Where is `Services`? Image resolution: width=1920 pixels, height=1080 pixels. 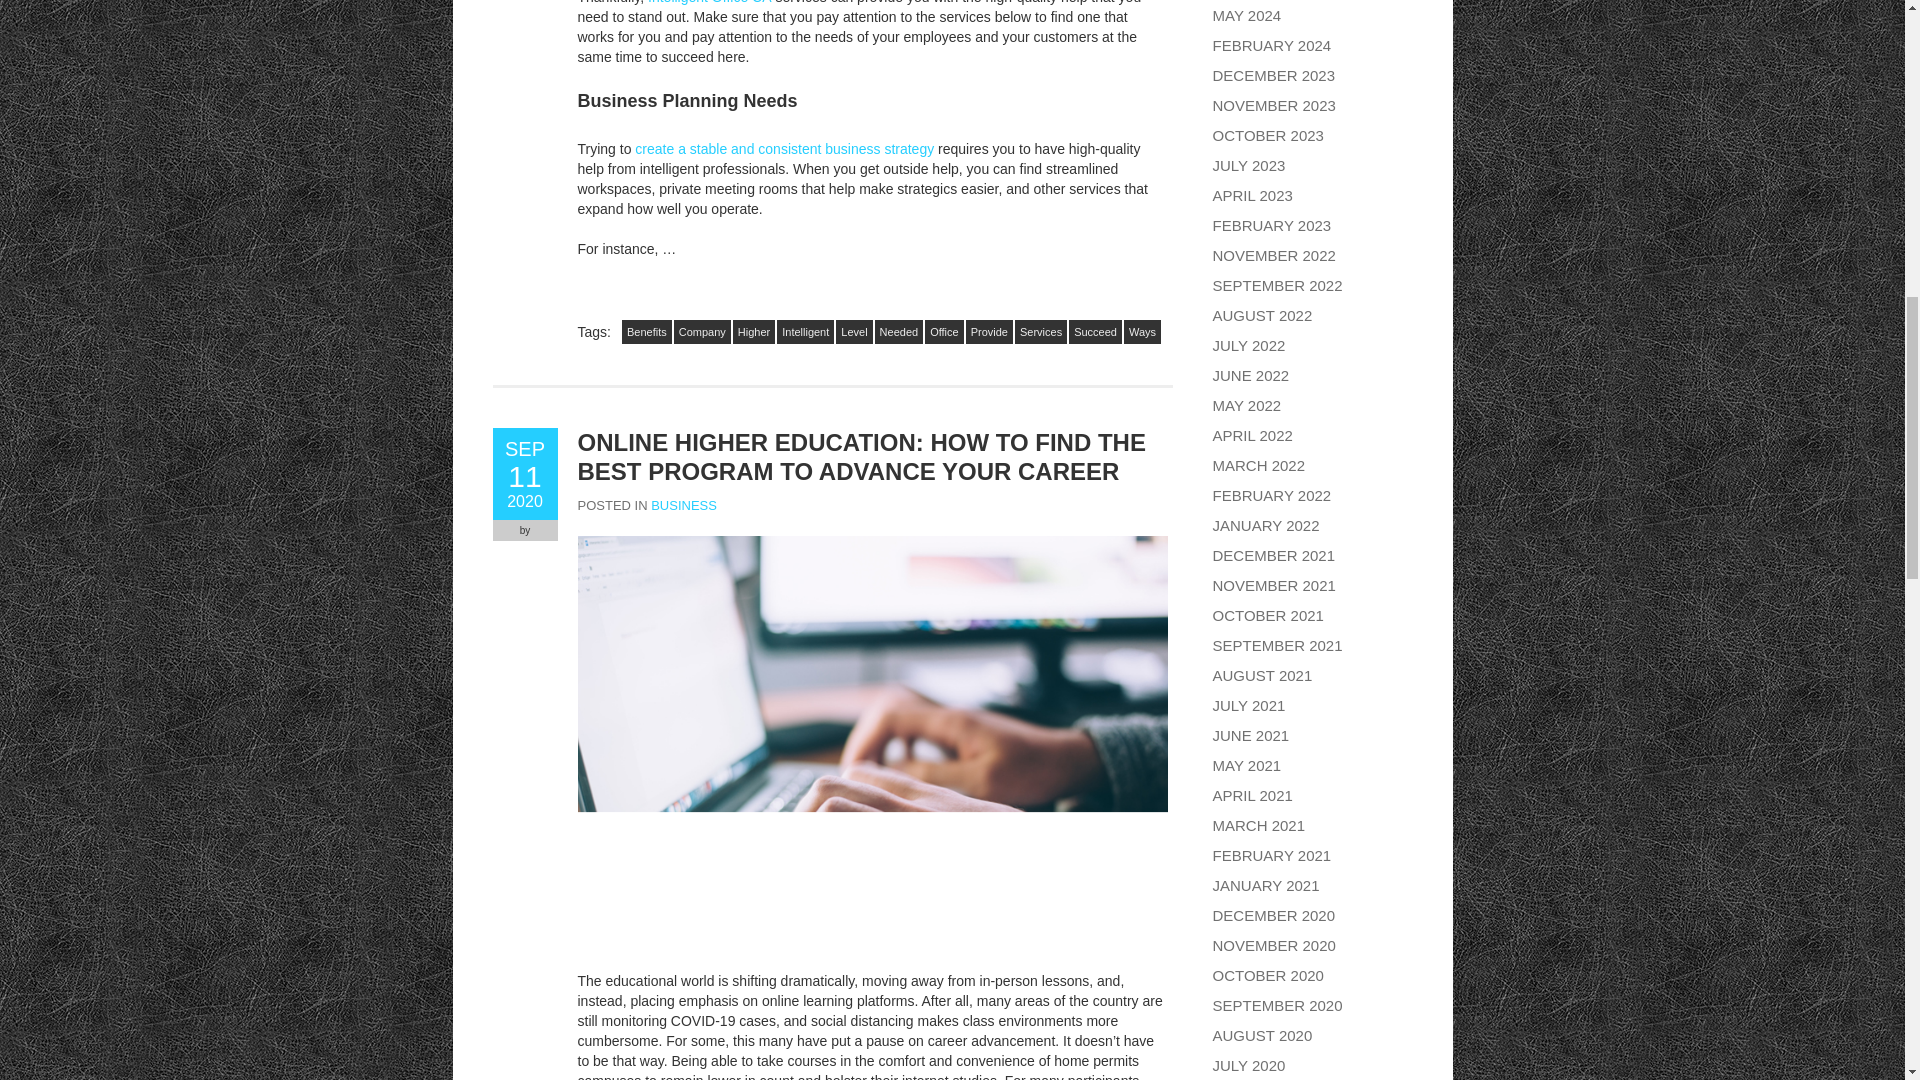
Services is located at coordinates (899, 332).